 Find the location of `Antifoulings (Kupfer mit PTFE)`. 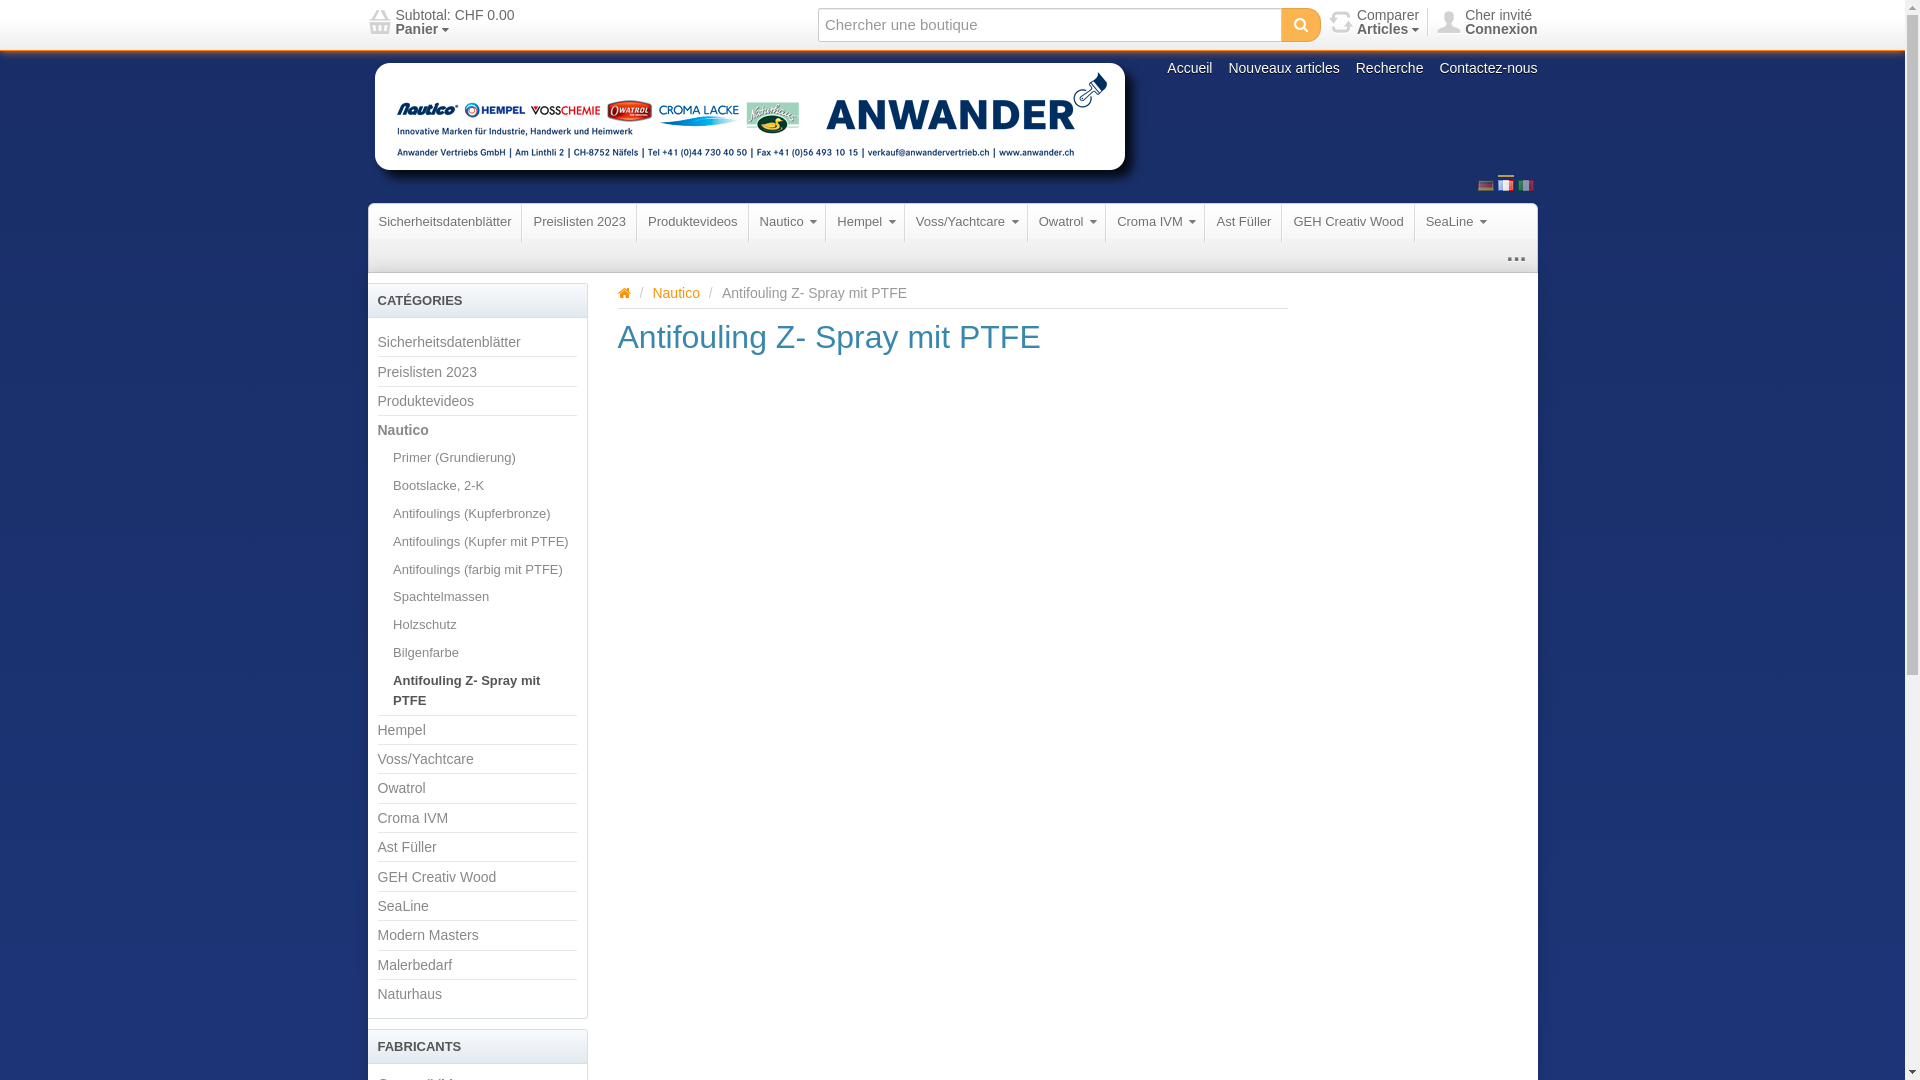

Antifoulings (Kupfer mit PTFE) is located at coordinates (481, 542).